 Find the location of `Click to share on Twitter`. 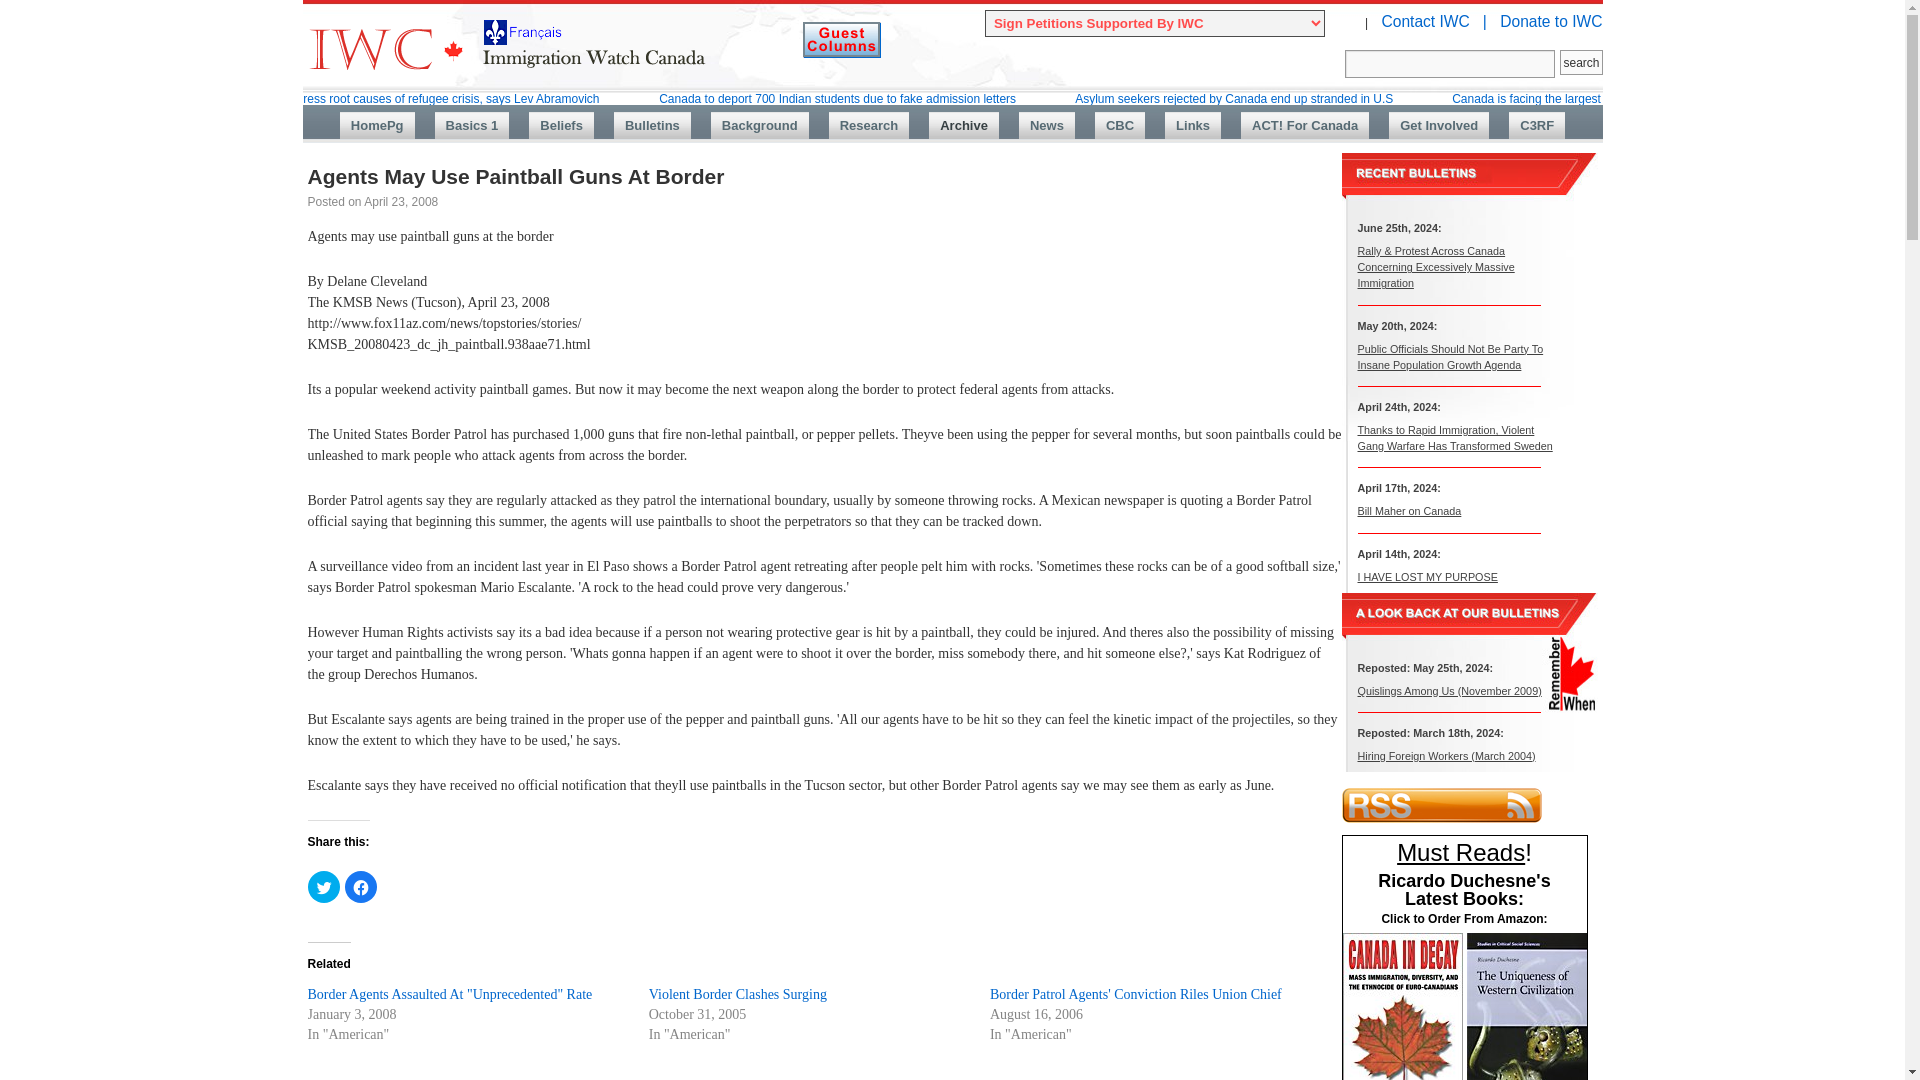

Click to share on Twitter is located at coordinates (323, 886).